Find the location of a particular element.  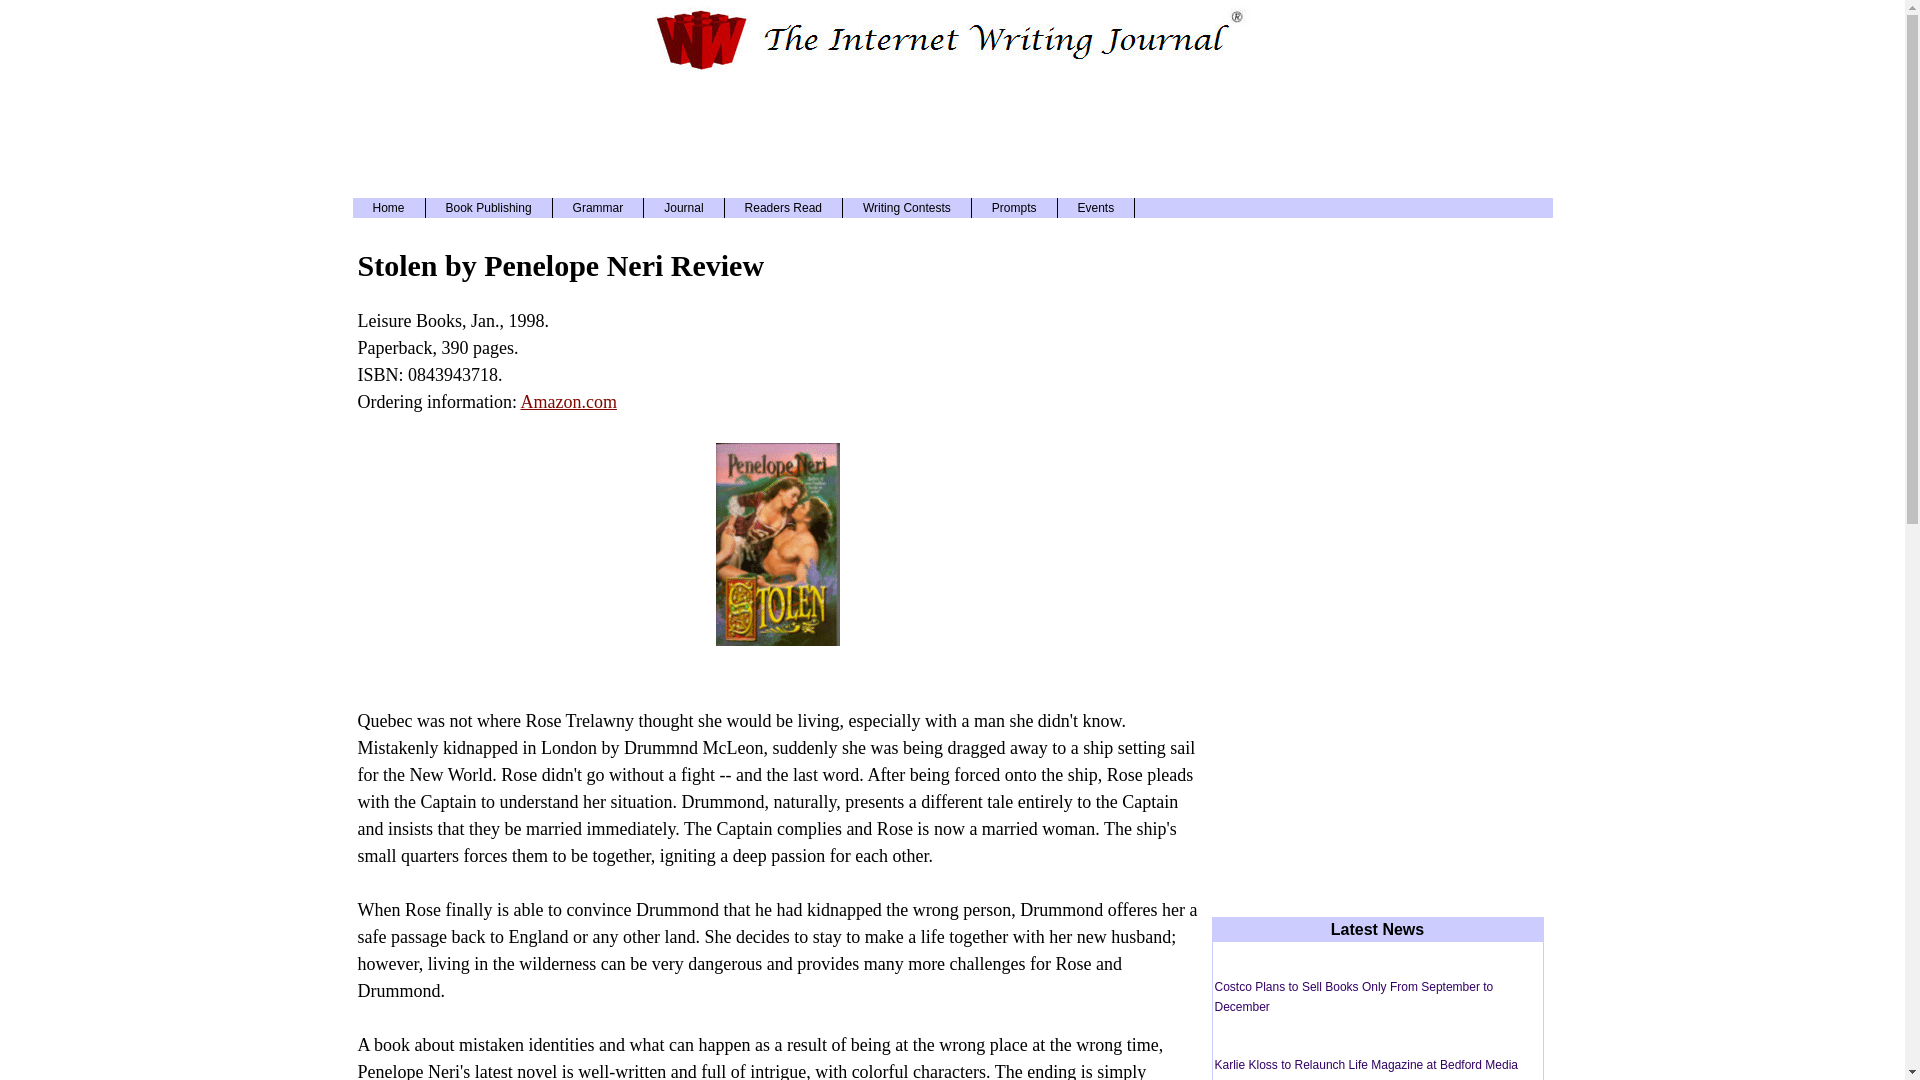

Events is located at coordinates (1096, 208).